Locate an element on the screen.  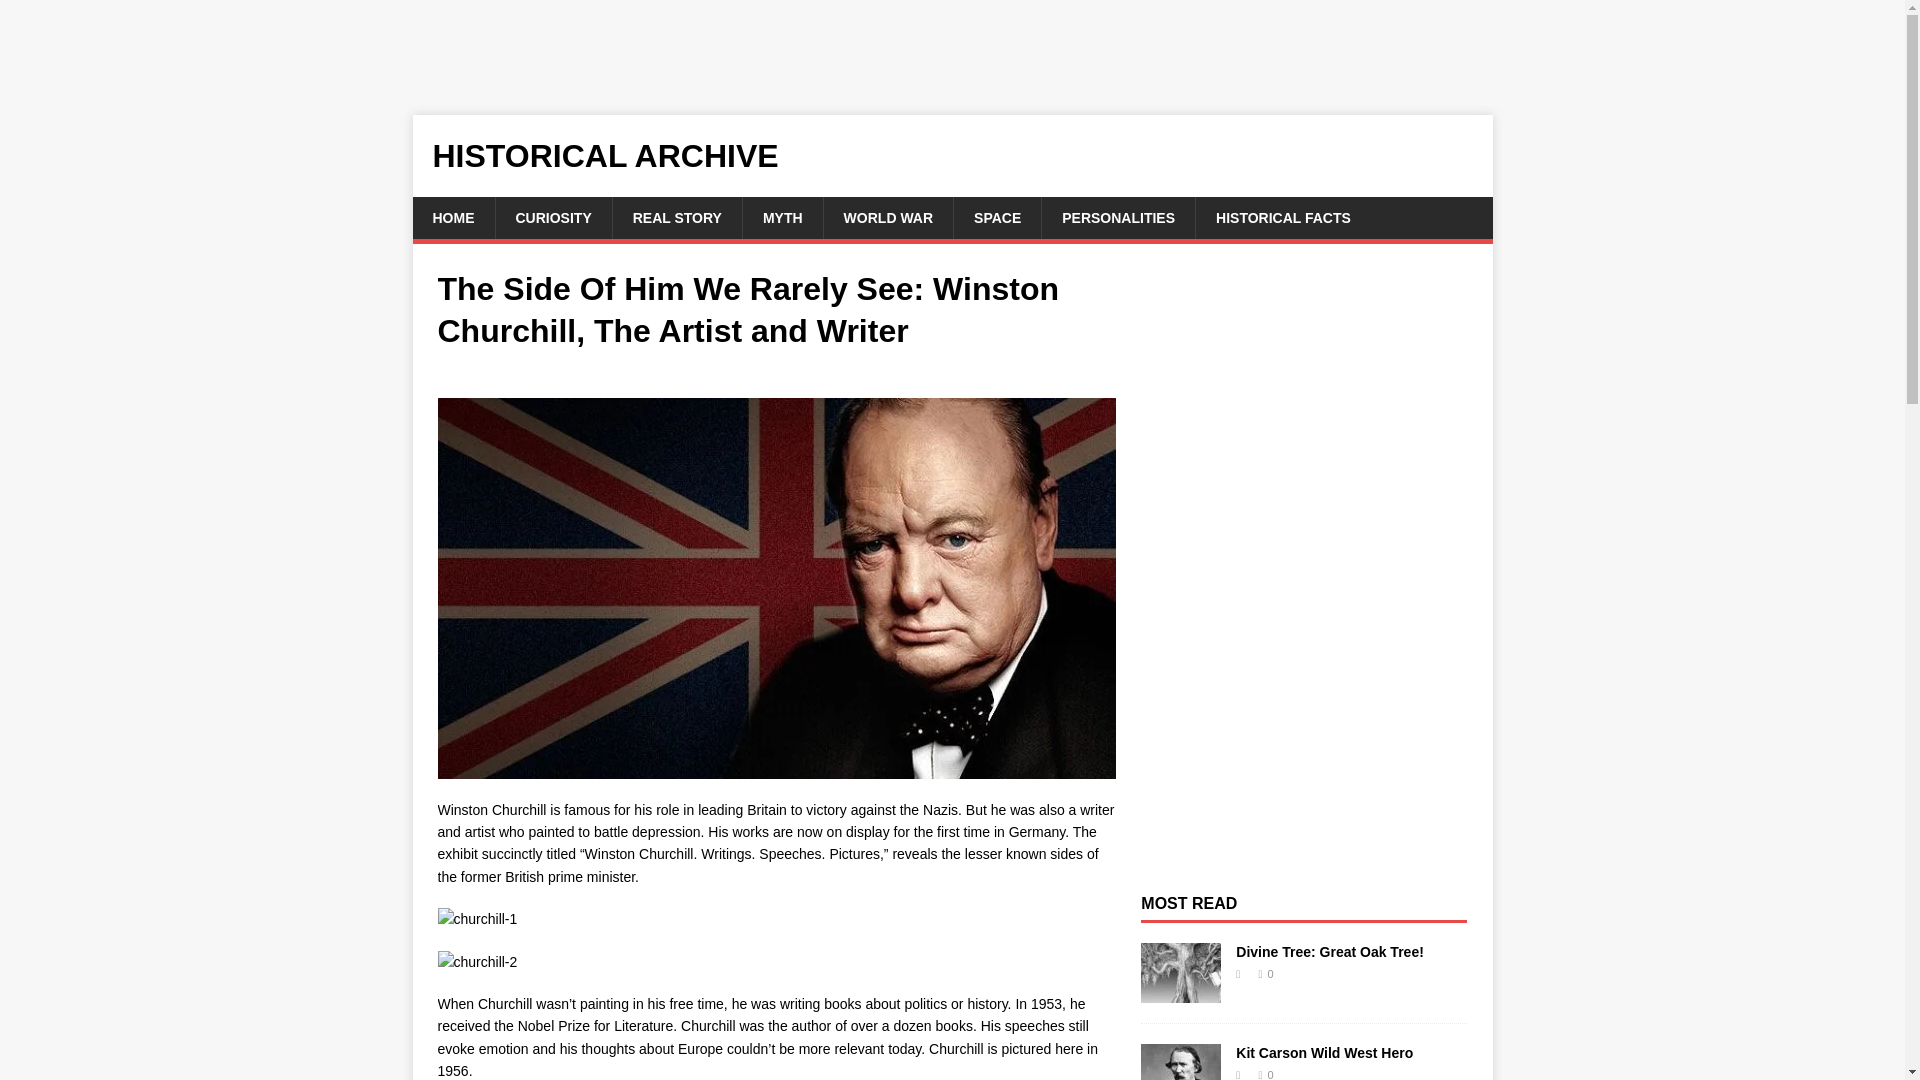
Kit Carson Wild West Hero is located at coordinates (1324, 1052).